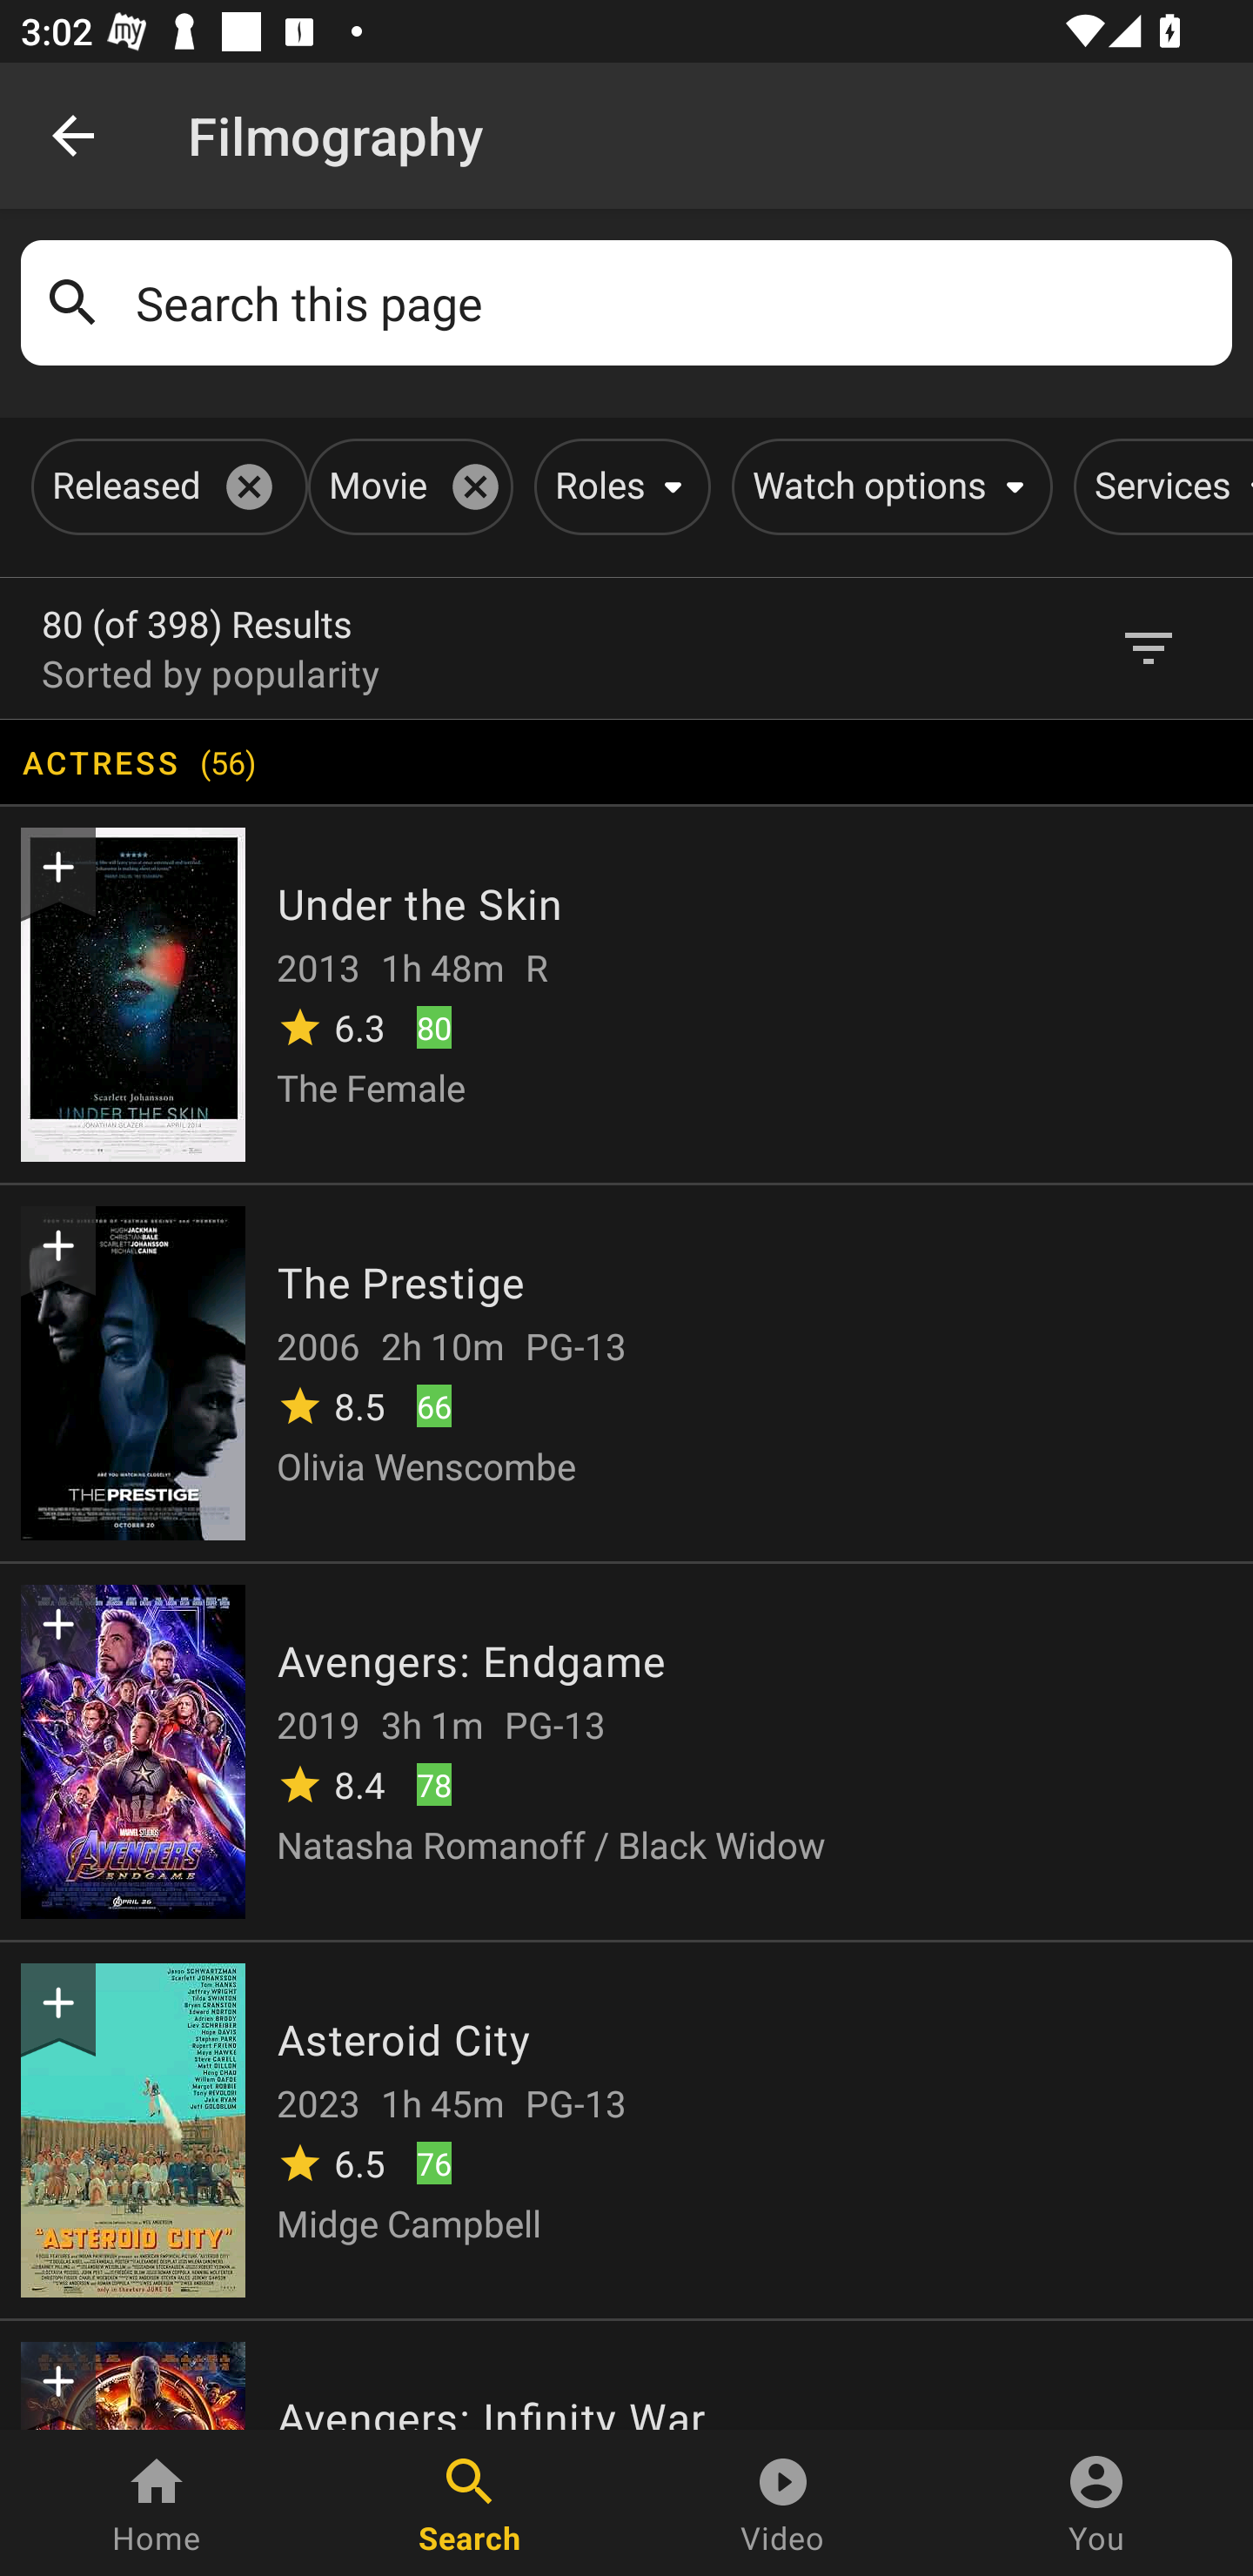  I want to click on Watch options, so click(887, 486).